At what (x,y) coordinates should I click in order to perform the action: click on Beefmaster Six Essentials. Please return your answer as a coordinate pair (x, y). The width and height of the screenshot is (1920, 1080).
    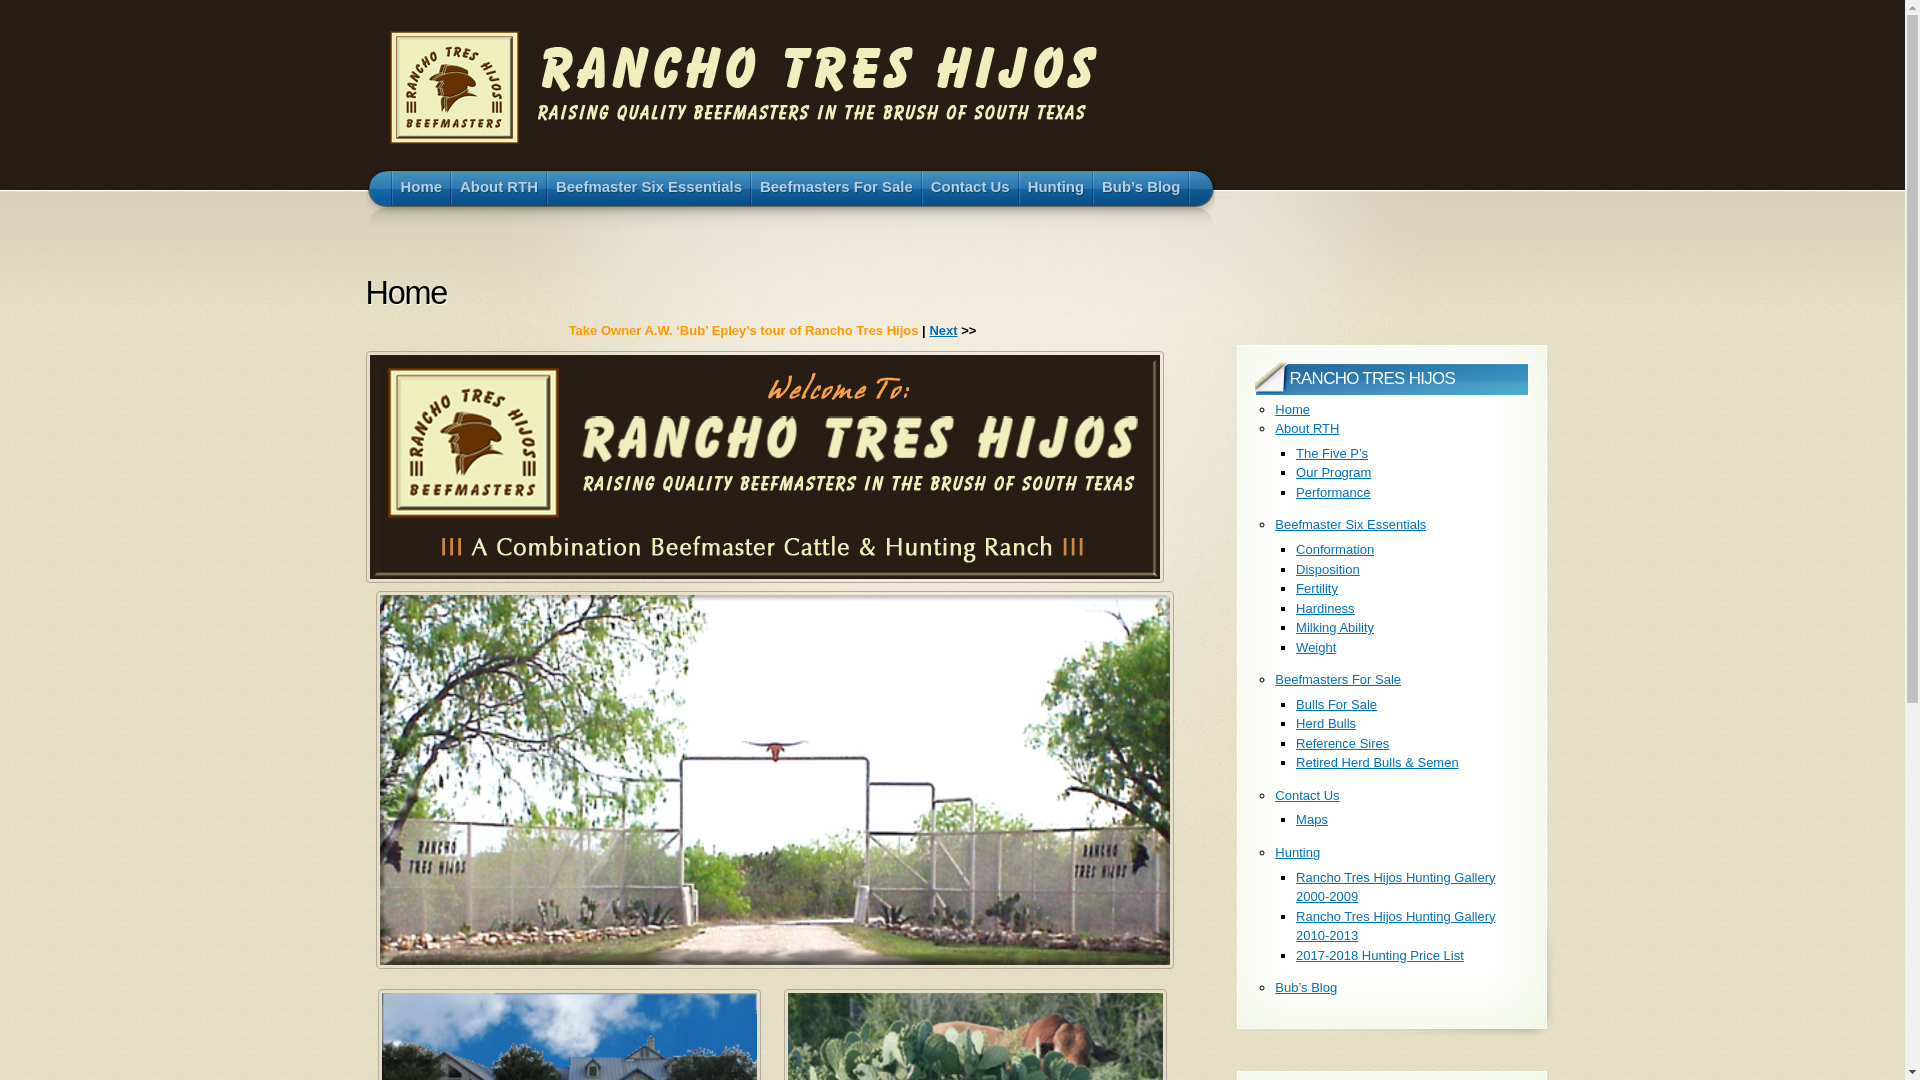
    Looking at the image, I should click on (1350, 524).